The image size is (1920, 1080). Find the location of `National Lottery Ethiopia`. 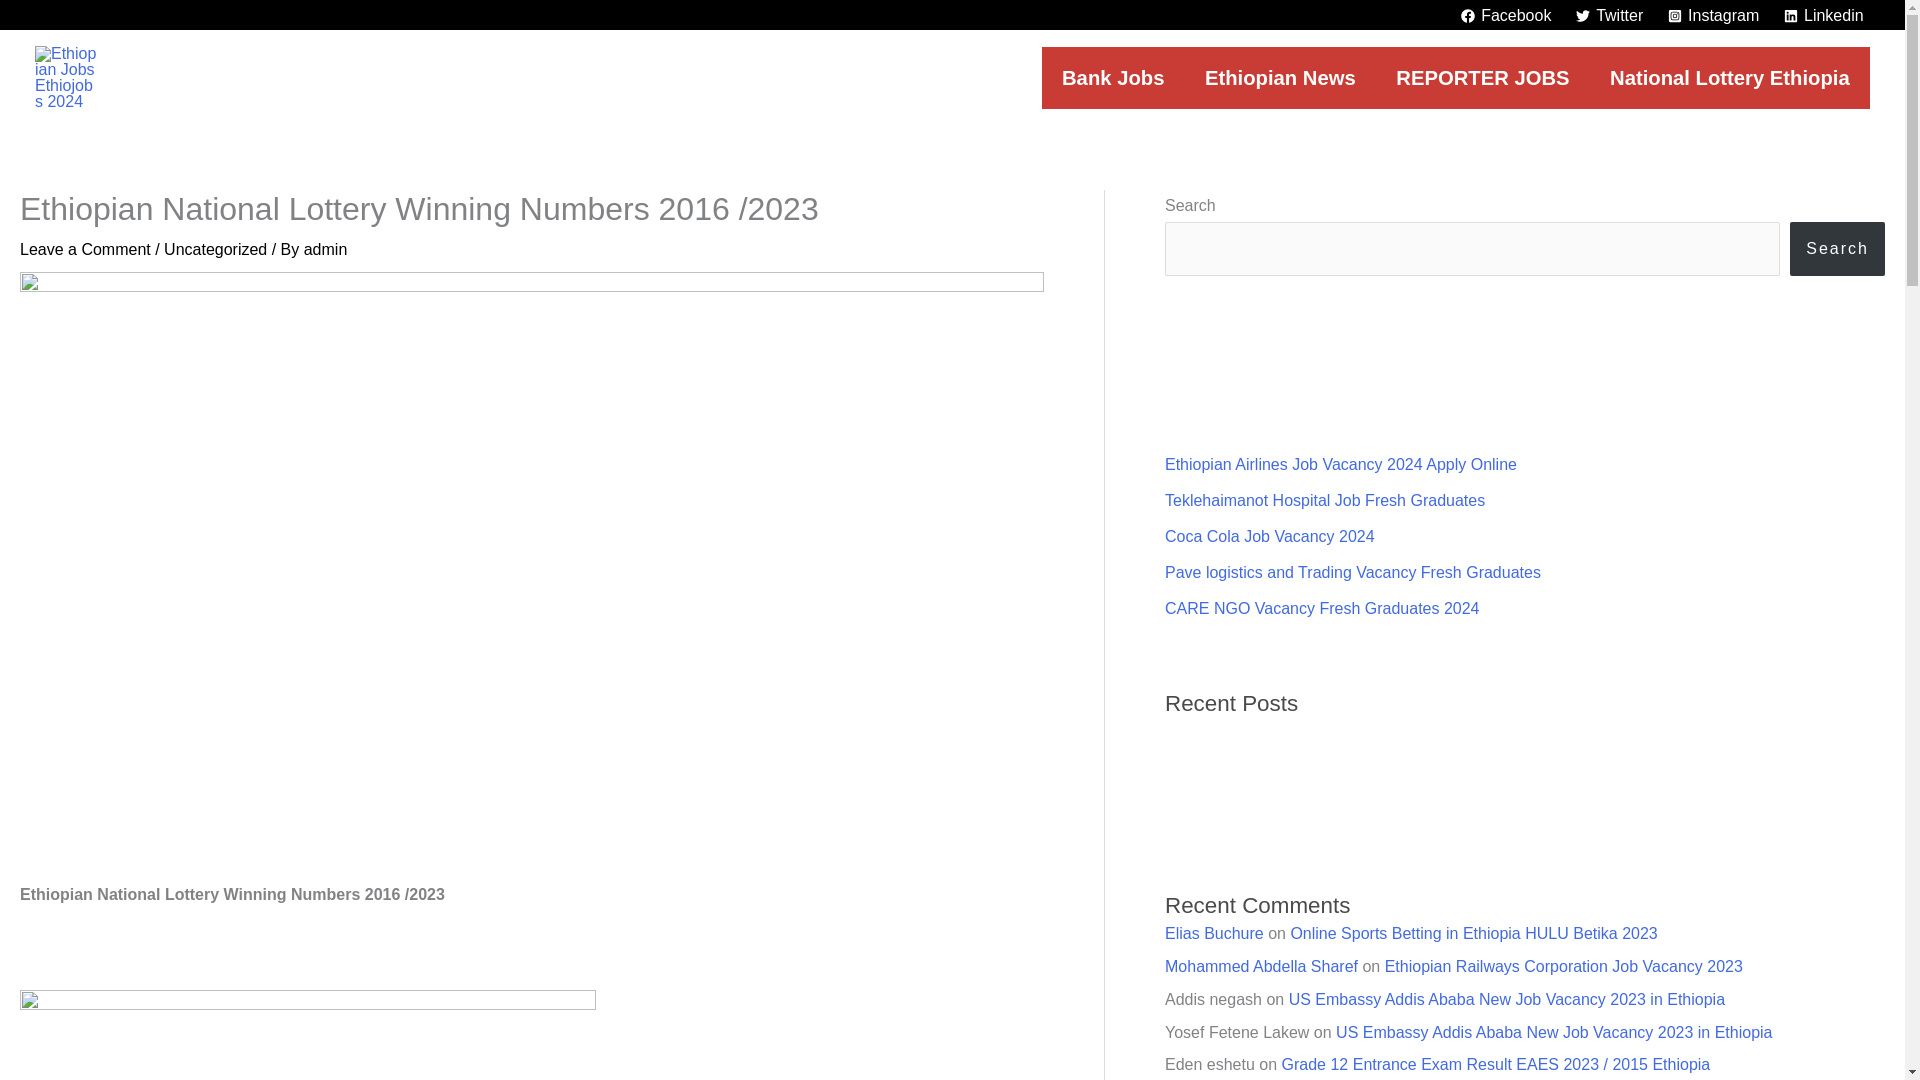

National Lottery Ethiopia is located at coordinates (1730, 78).